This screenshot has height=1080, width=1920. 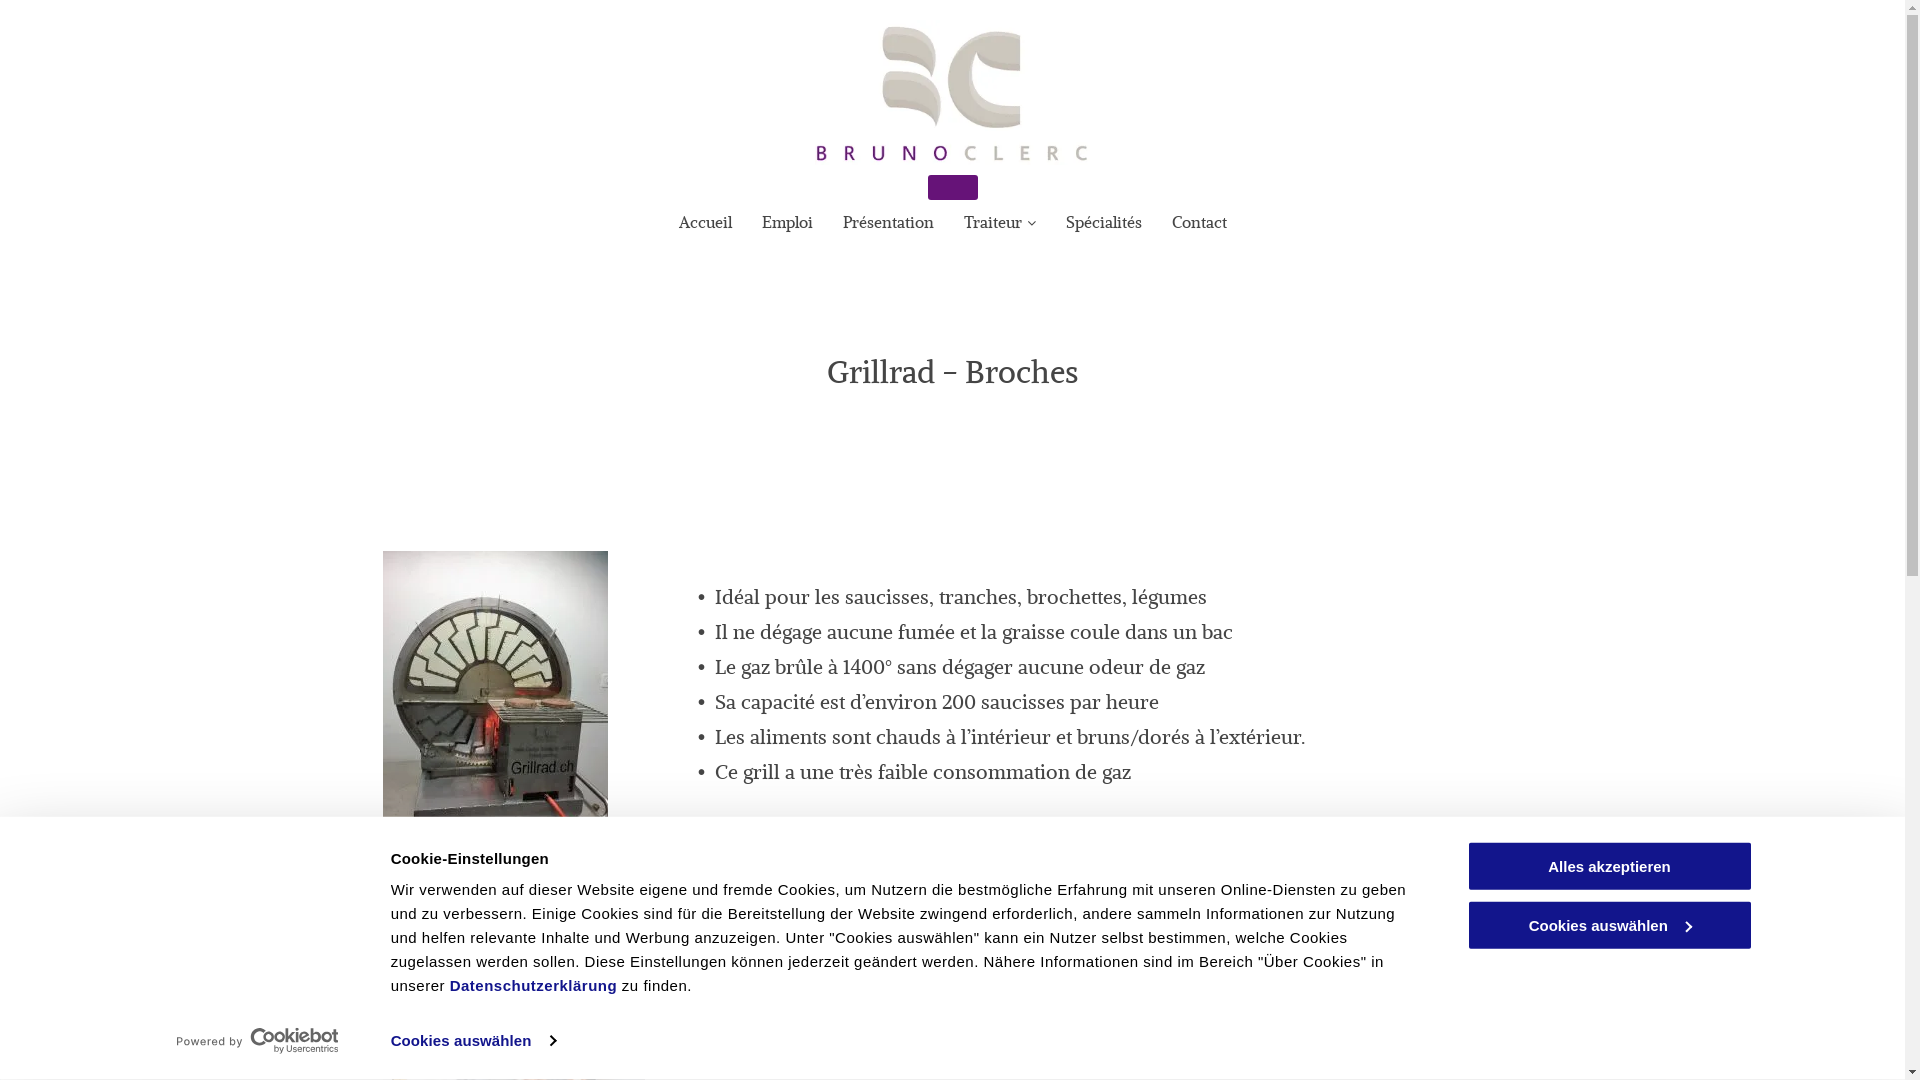 I want to click on Contact, so click(x=1200, y=222).